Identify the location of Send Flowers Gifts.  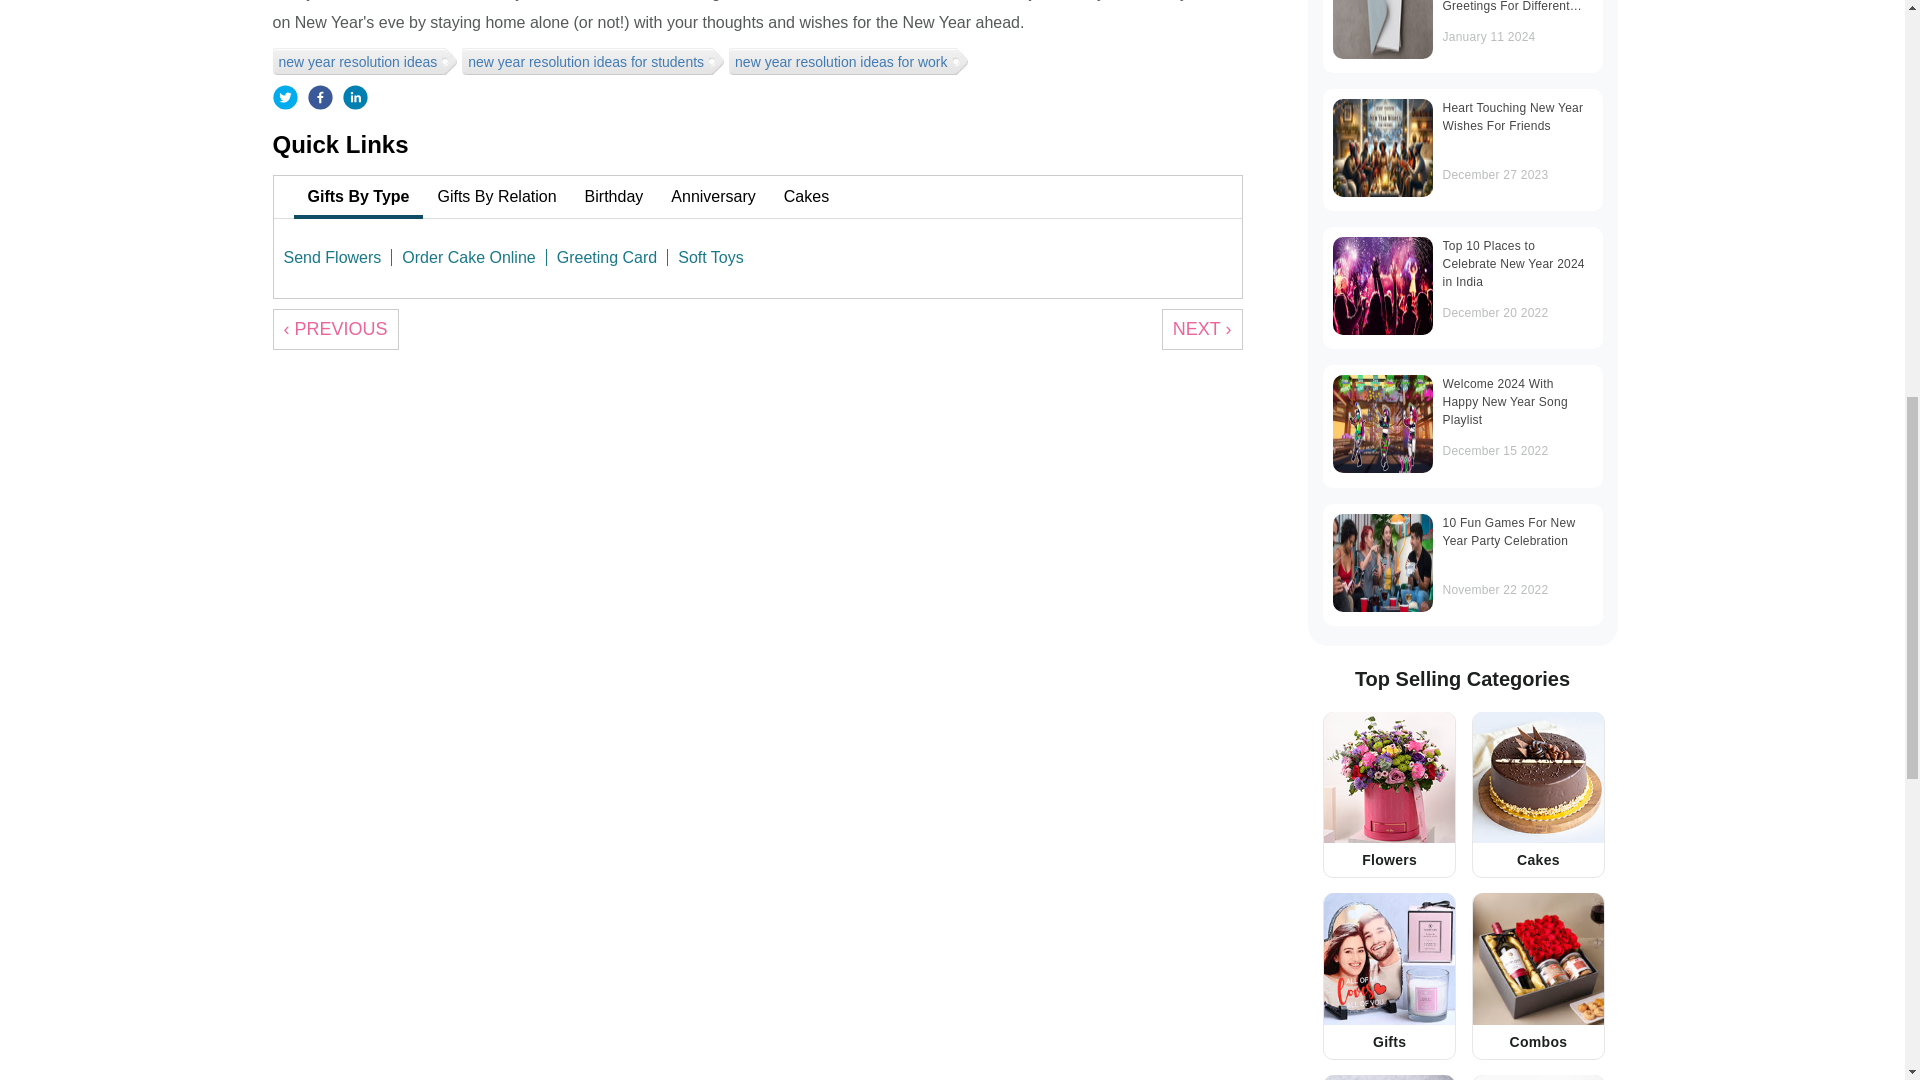
(1390, 777).